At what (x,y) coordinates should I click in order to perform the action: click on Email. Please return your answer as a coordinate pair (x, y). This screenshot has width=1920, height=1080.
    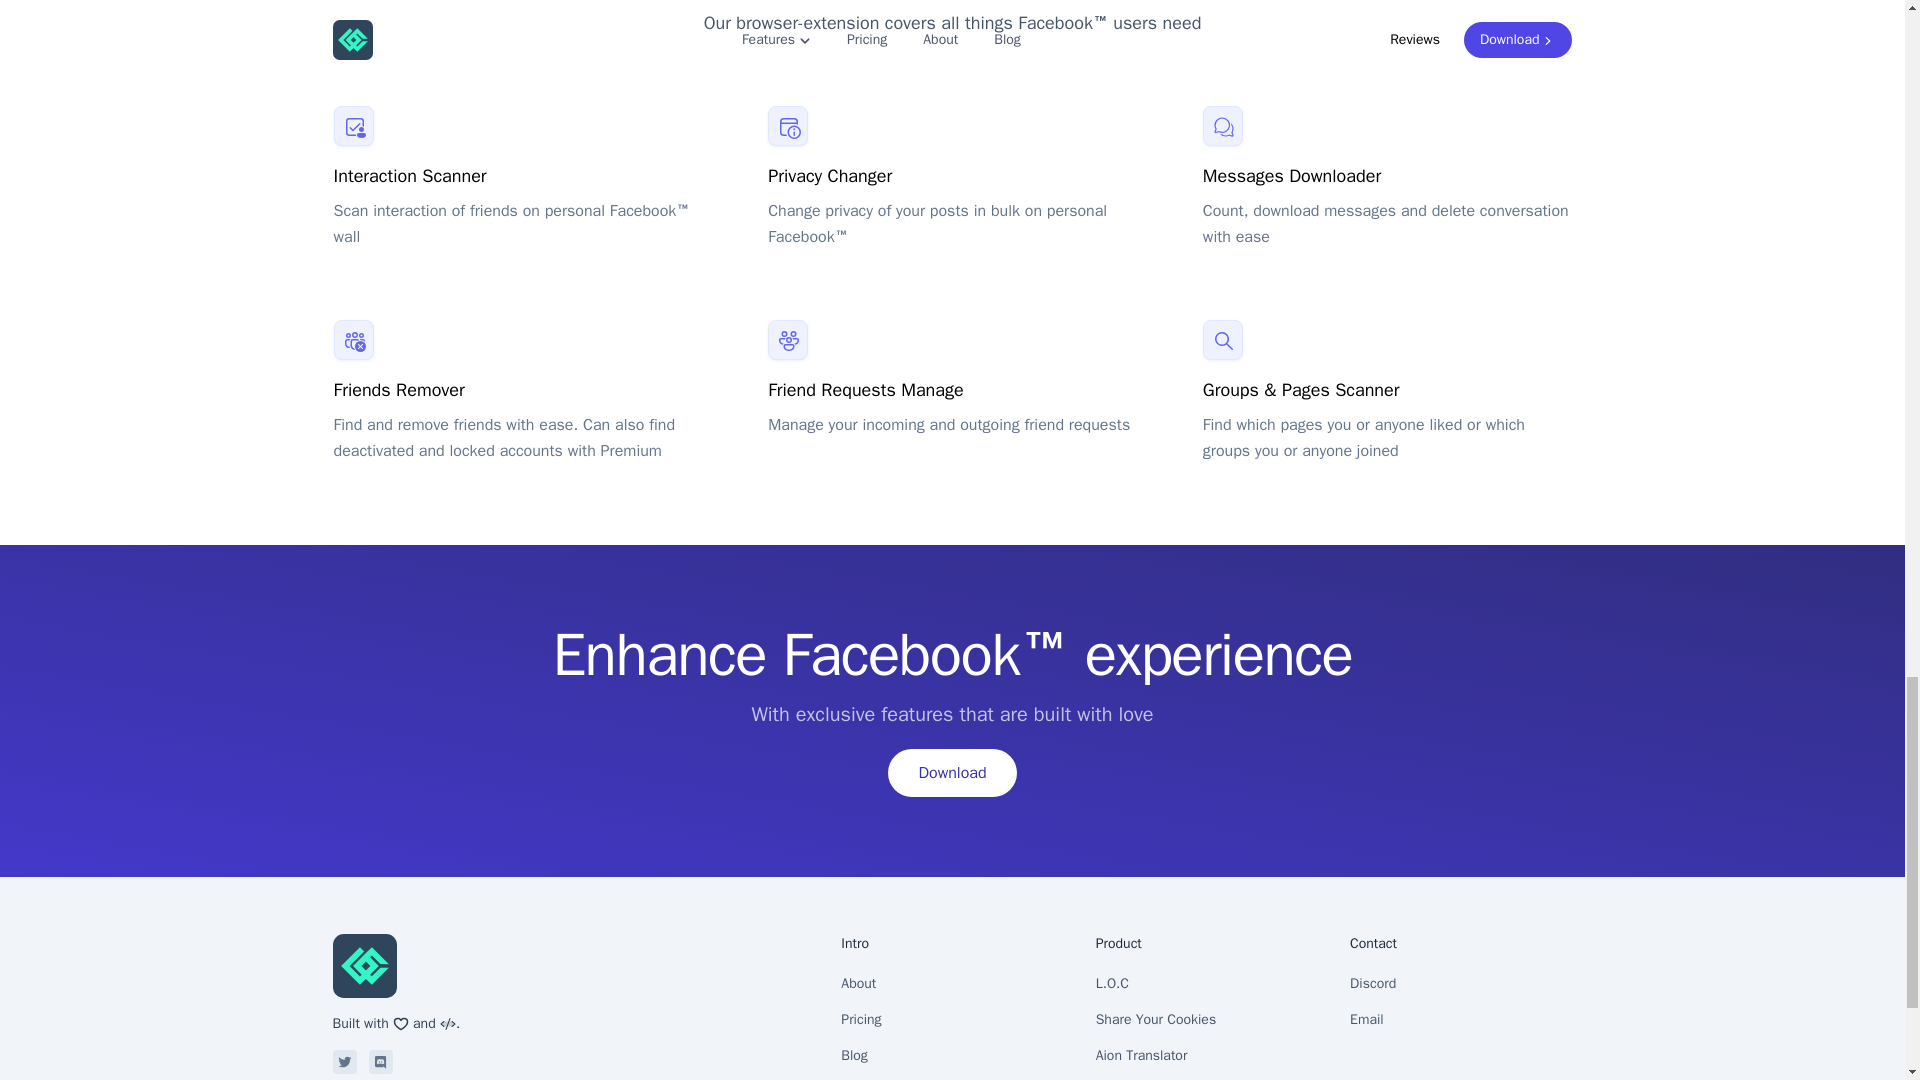
    Looking at the image, I should click on (1460, 1020).